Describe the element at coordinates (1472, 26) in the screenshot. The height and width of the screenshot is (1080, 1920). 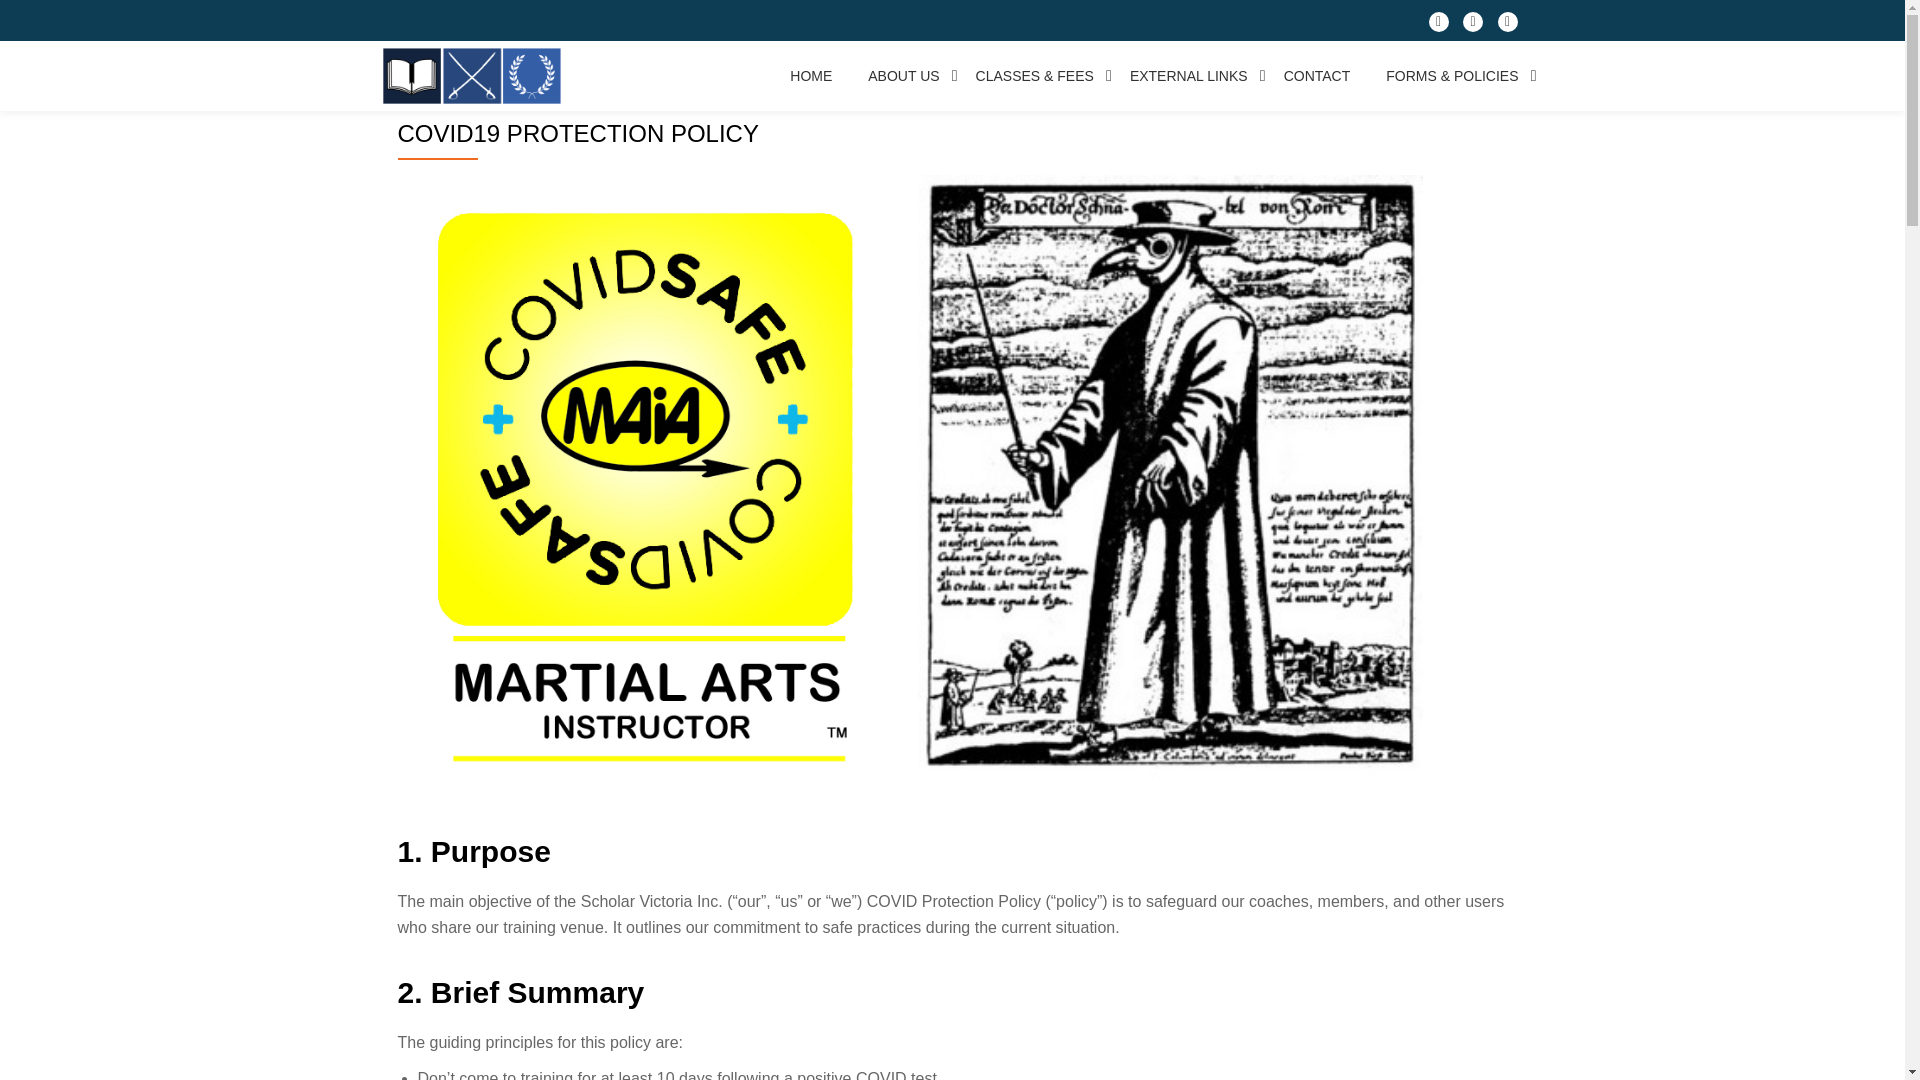
I see `fa-instagram` at that location.